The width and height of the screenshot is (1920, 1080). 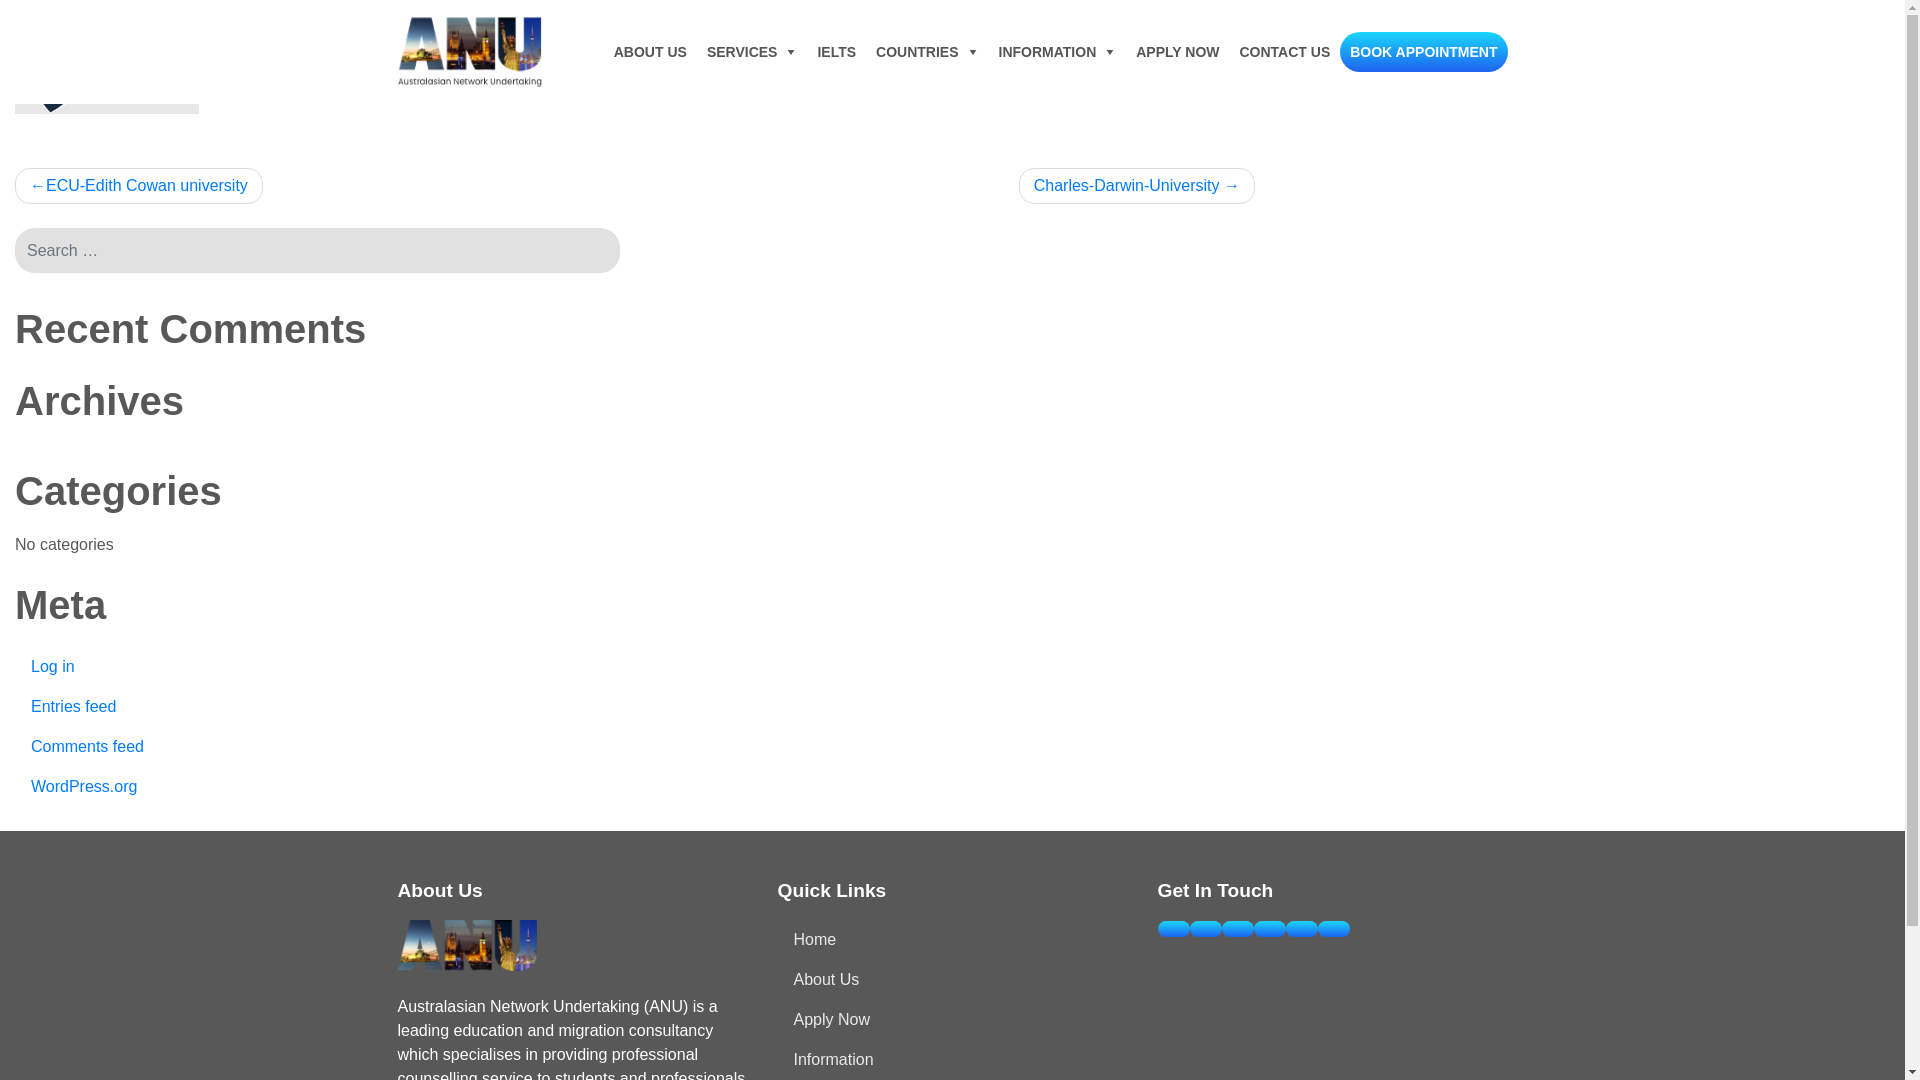 I want to click on INFORMATION, so click(x=1058, y=52).